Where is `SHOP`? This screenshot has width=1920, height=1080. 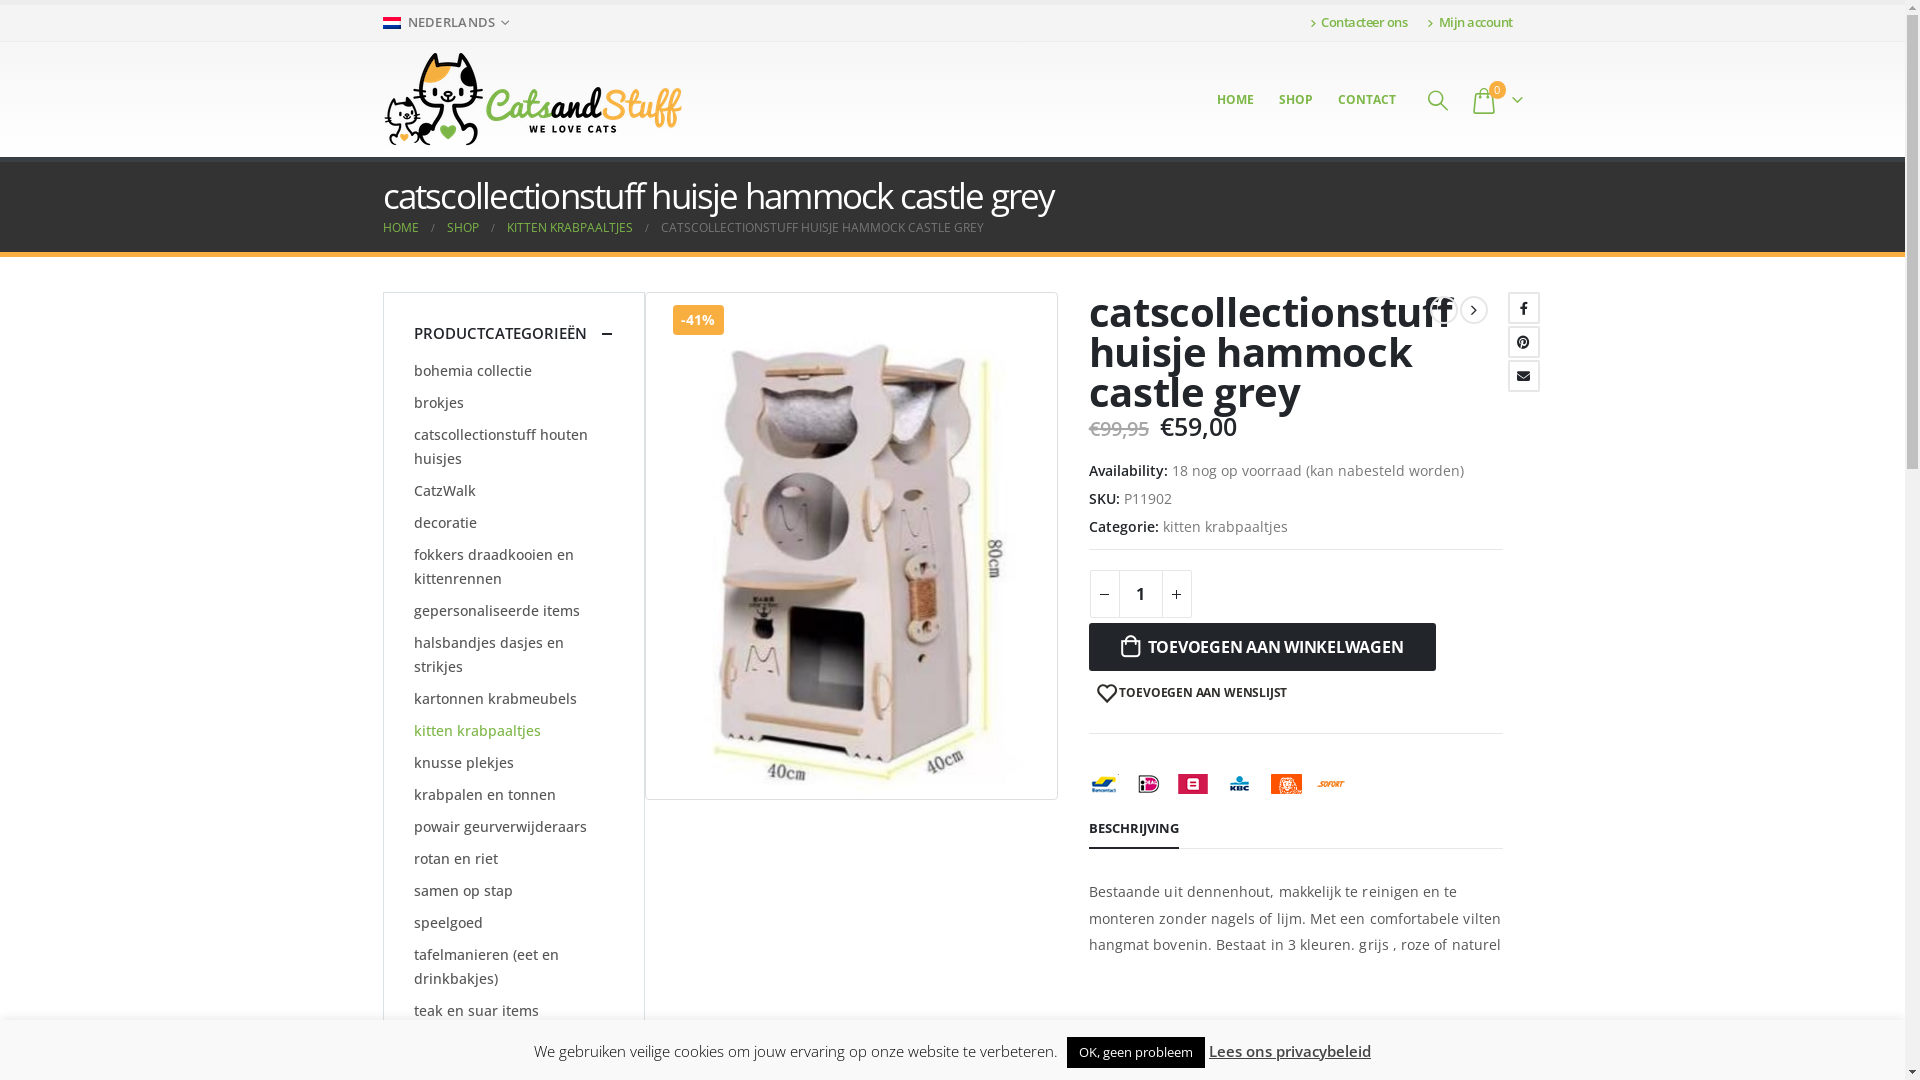 SHOP is located at coordinates (462, 228).